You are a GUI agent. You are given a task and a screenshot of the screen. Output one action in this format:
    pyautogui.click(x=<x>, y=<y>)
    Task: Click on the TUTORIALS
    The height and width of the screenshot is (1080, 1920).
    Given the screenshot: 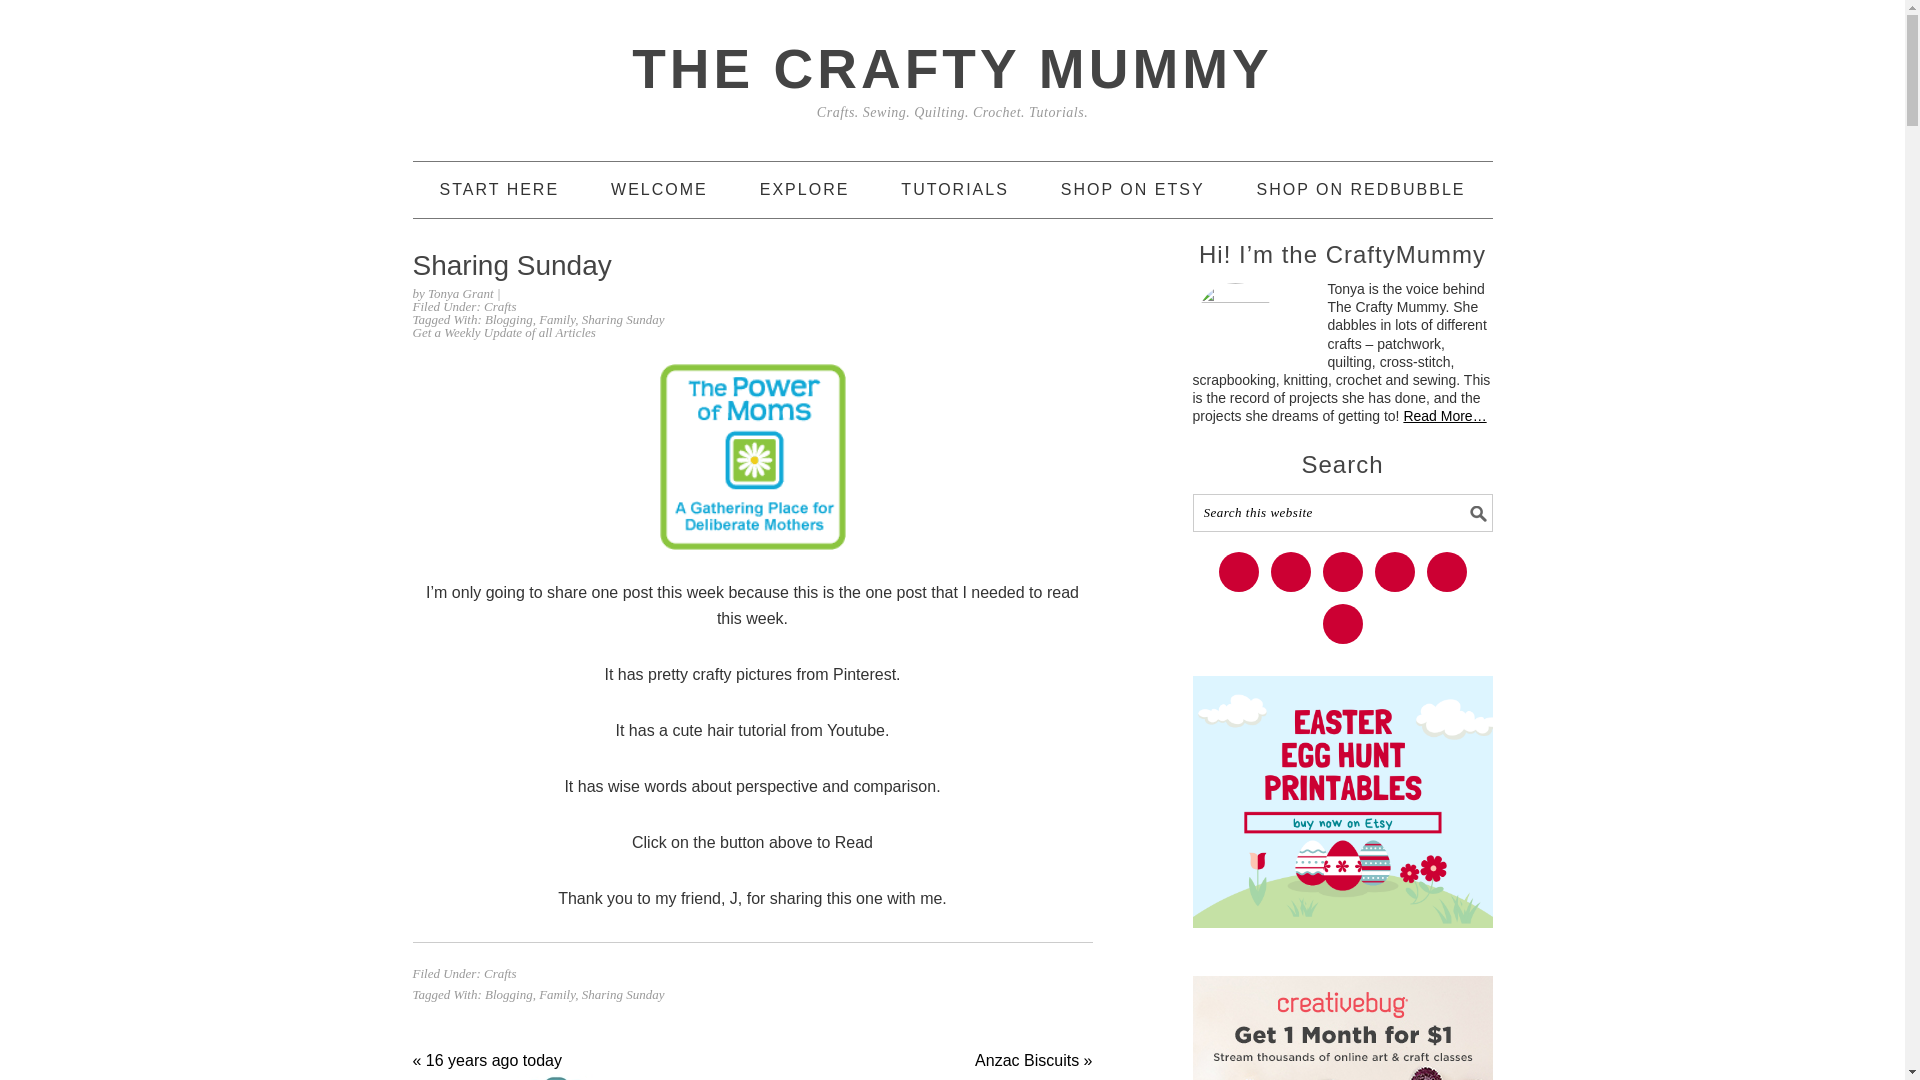 What is the action you would take?
    pyautogui.click(x=954, y=190)
    